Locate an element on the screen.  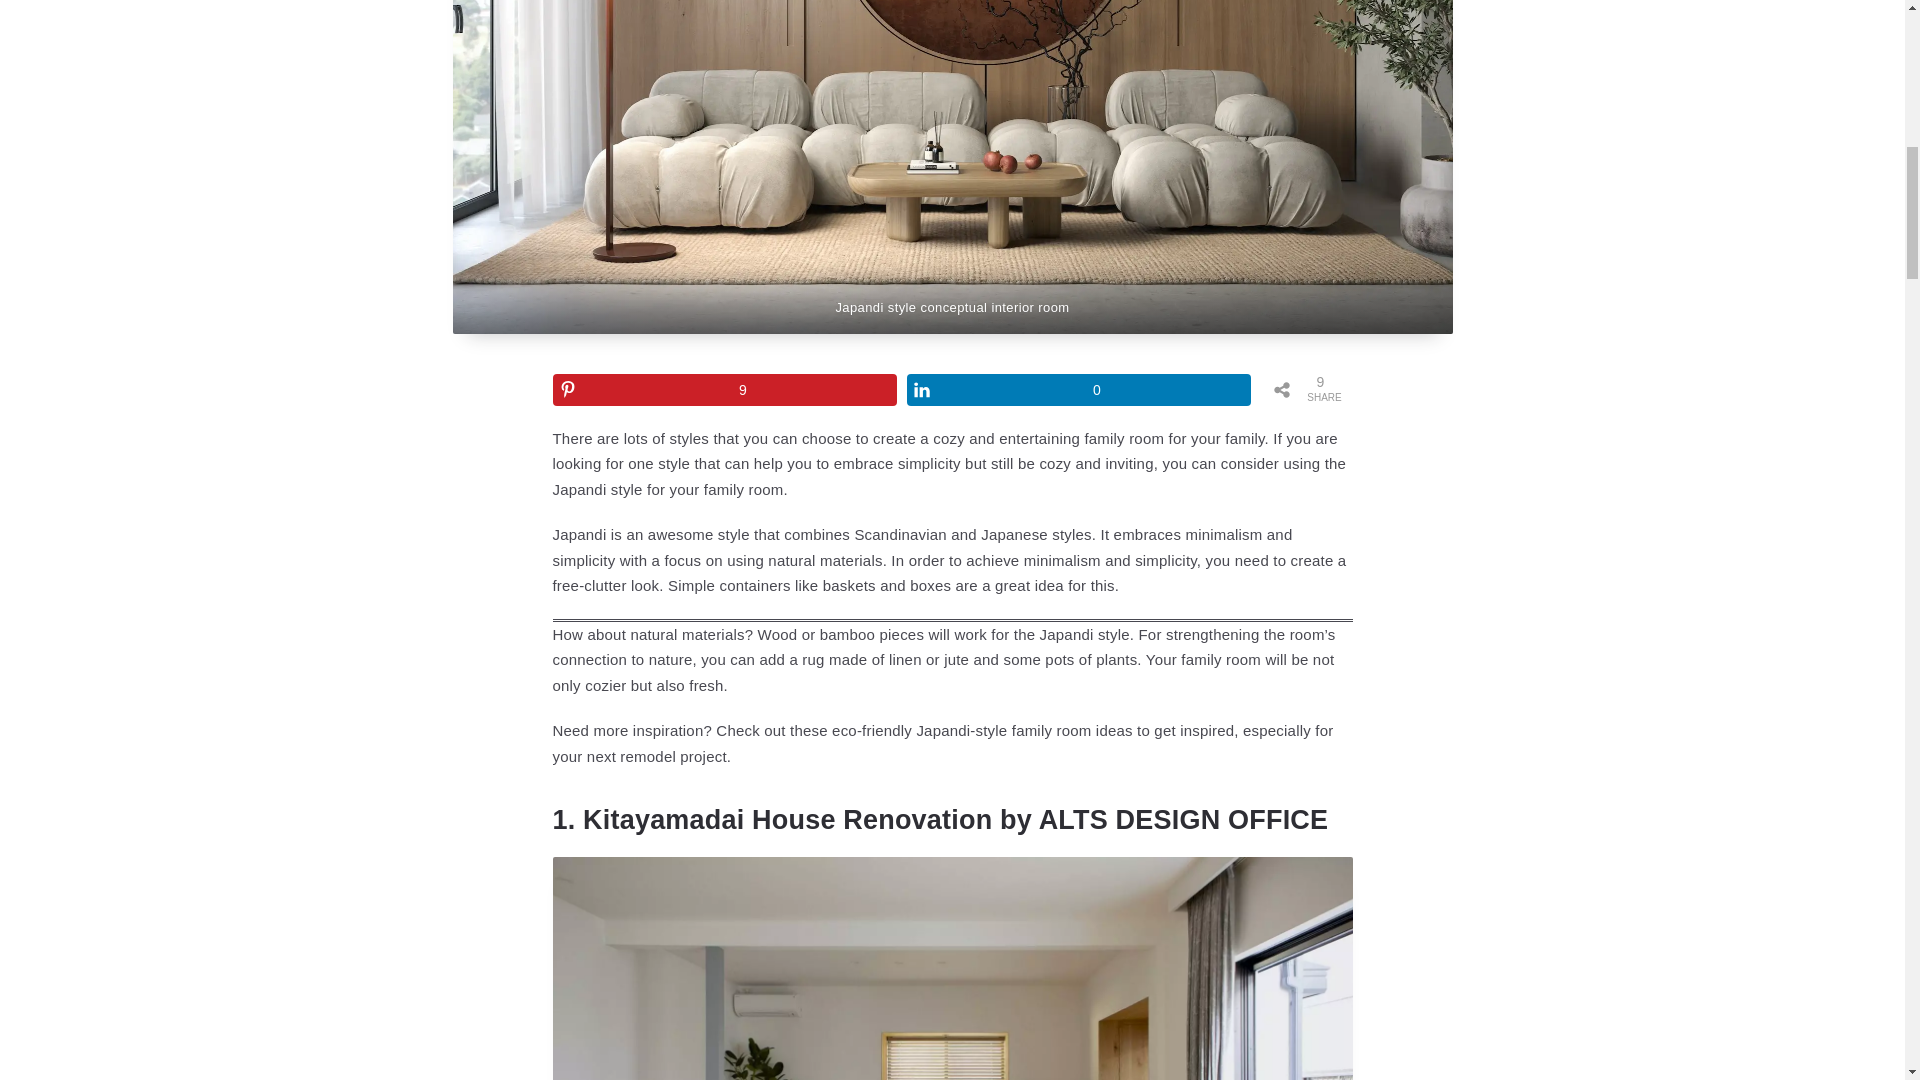
Share on Pinterest is located at coordinates (724, 390).